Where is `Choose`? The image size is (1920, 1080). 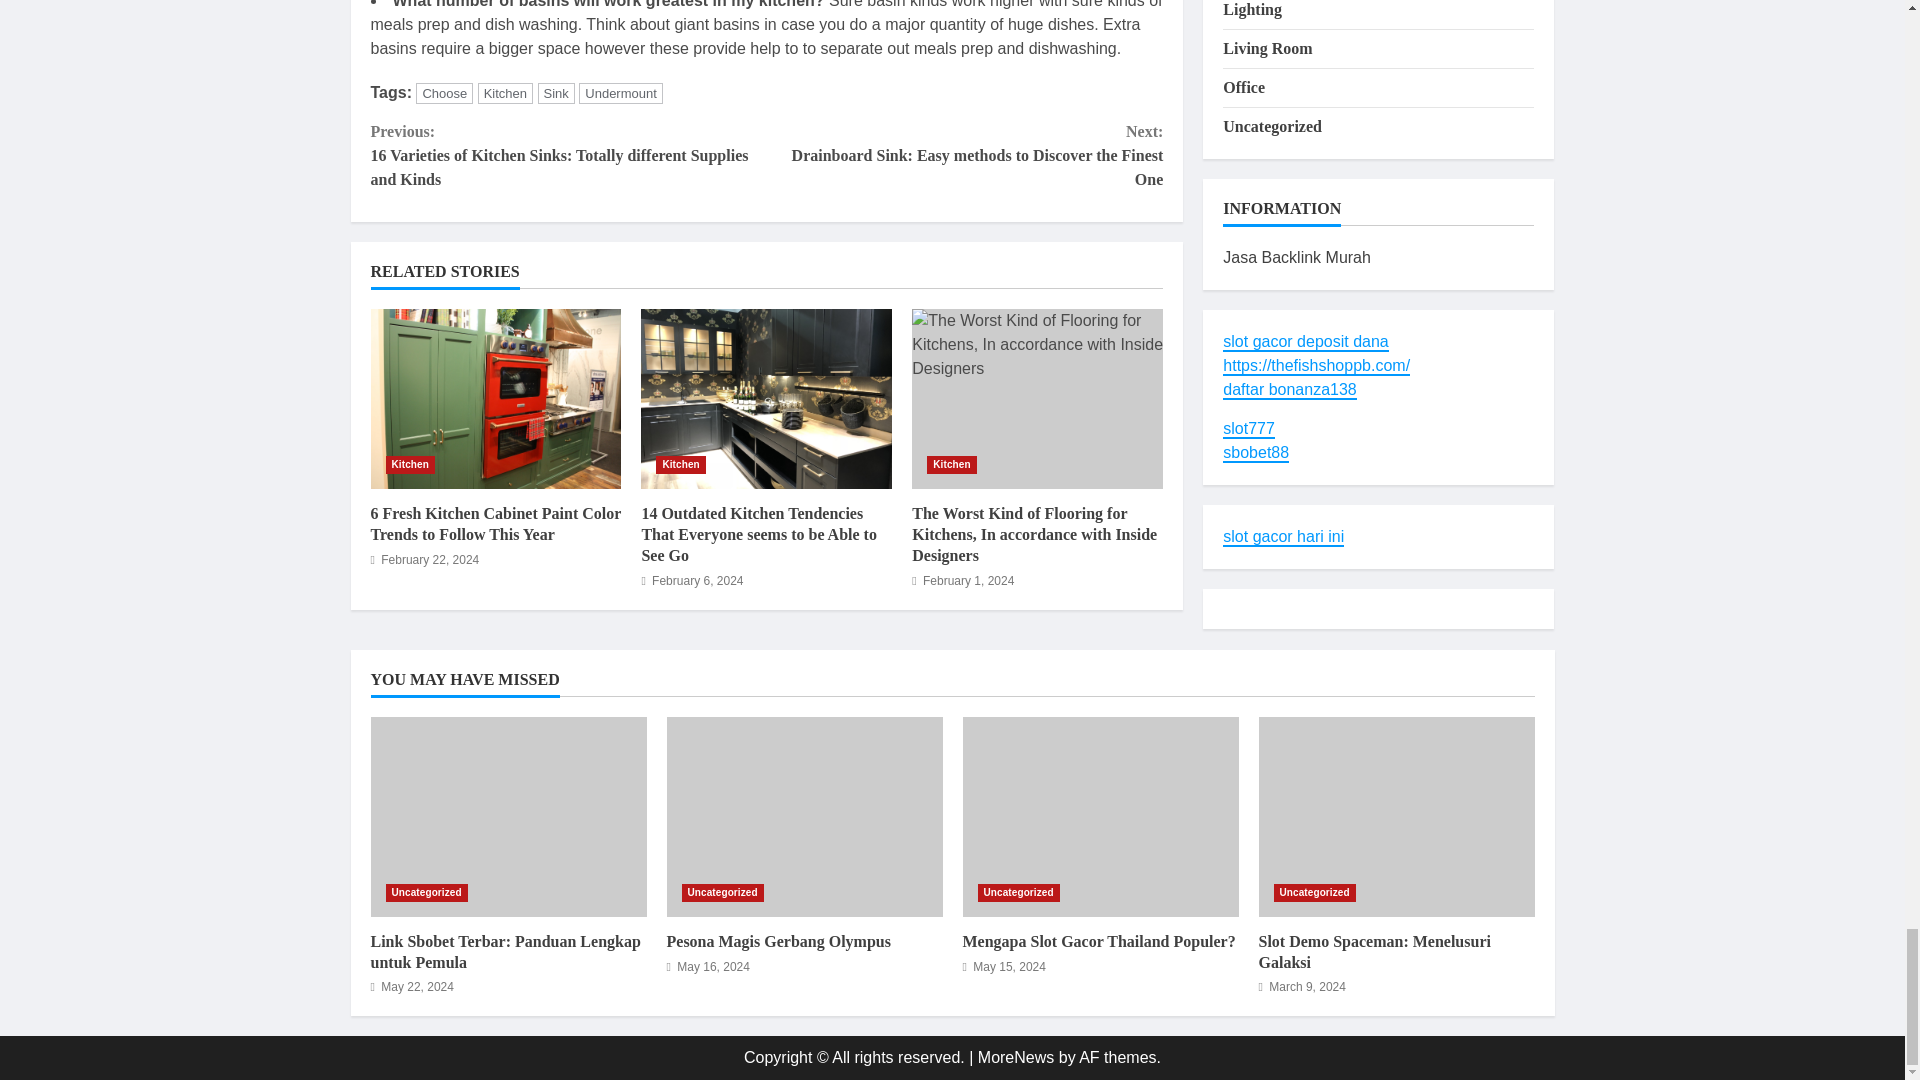 Choose is located at coordinates (444, 93).